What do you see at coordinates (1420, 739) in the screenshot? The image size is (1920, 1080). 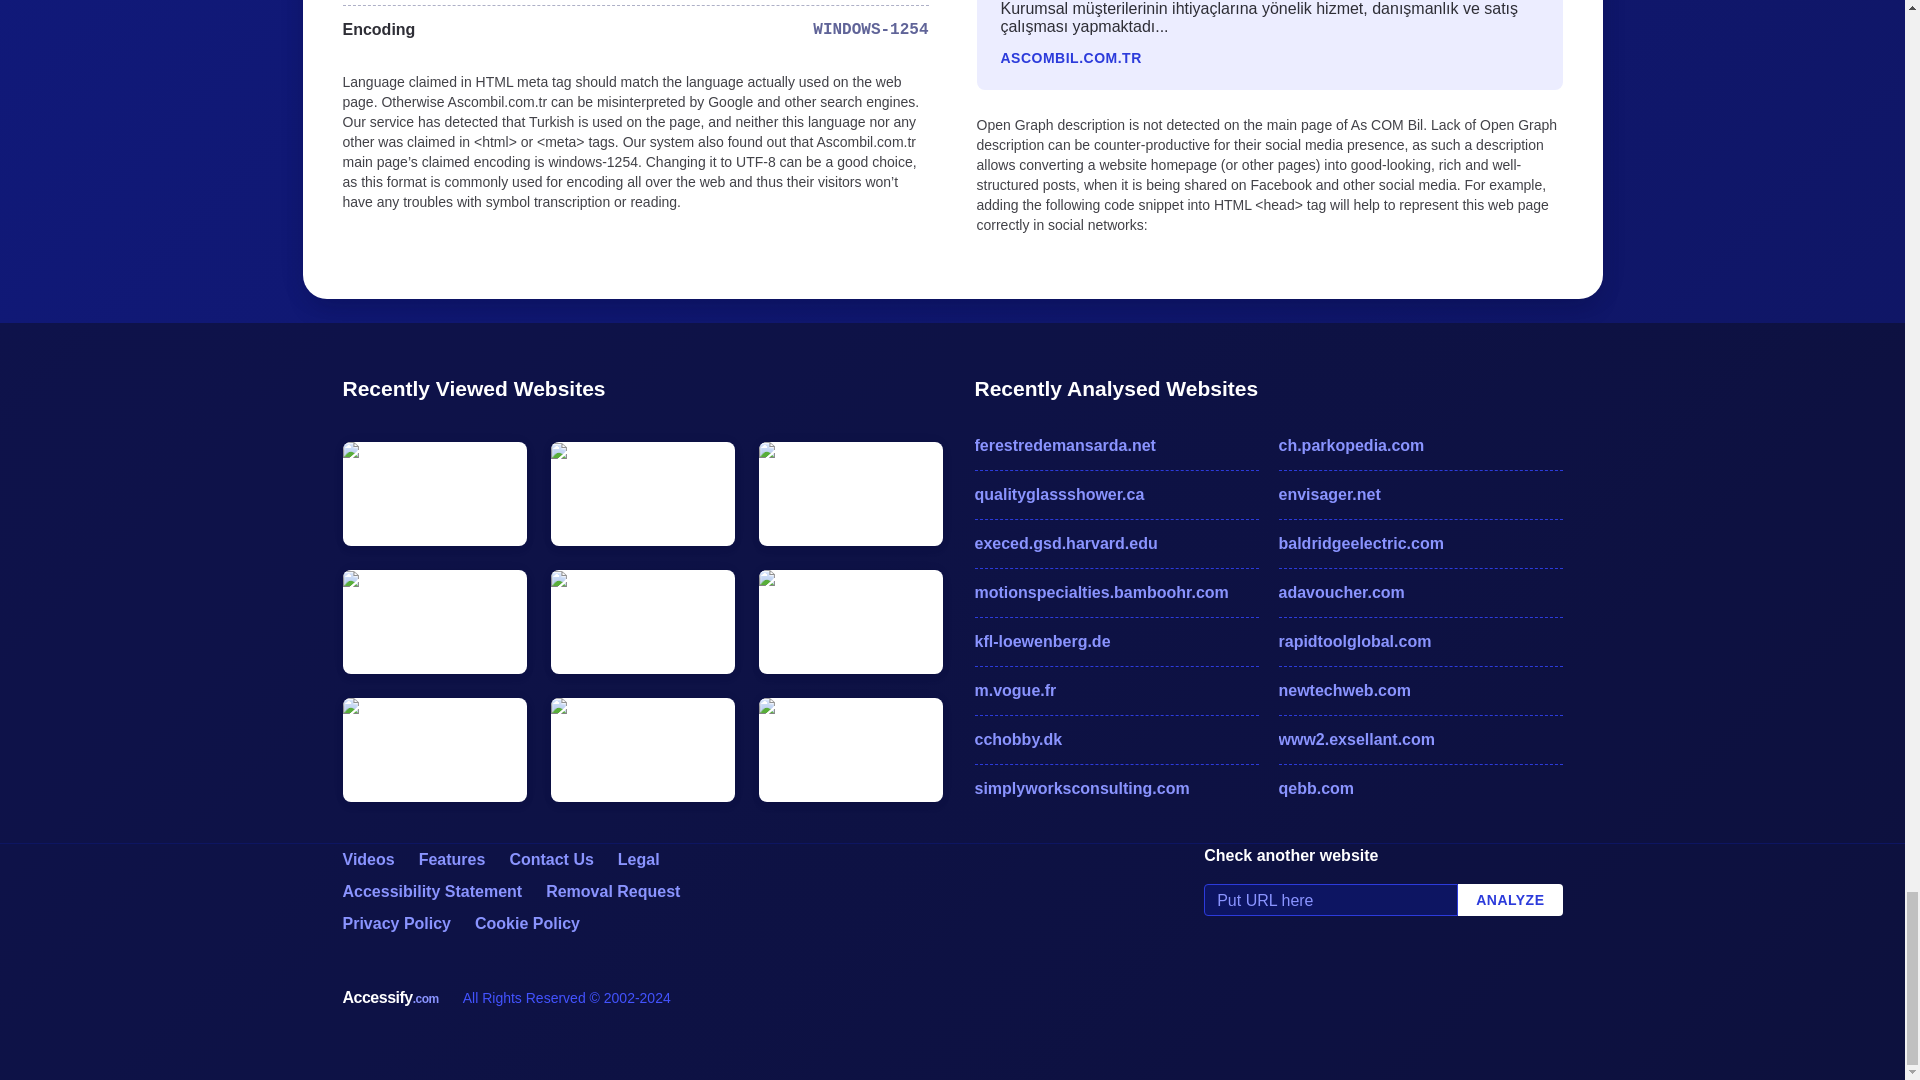 I see `www2.exsellant.com` at bounding box center [1420, 739].